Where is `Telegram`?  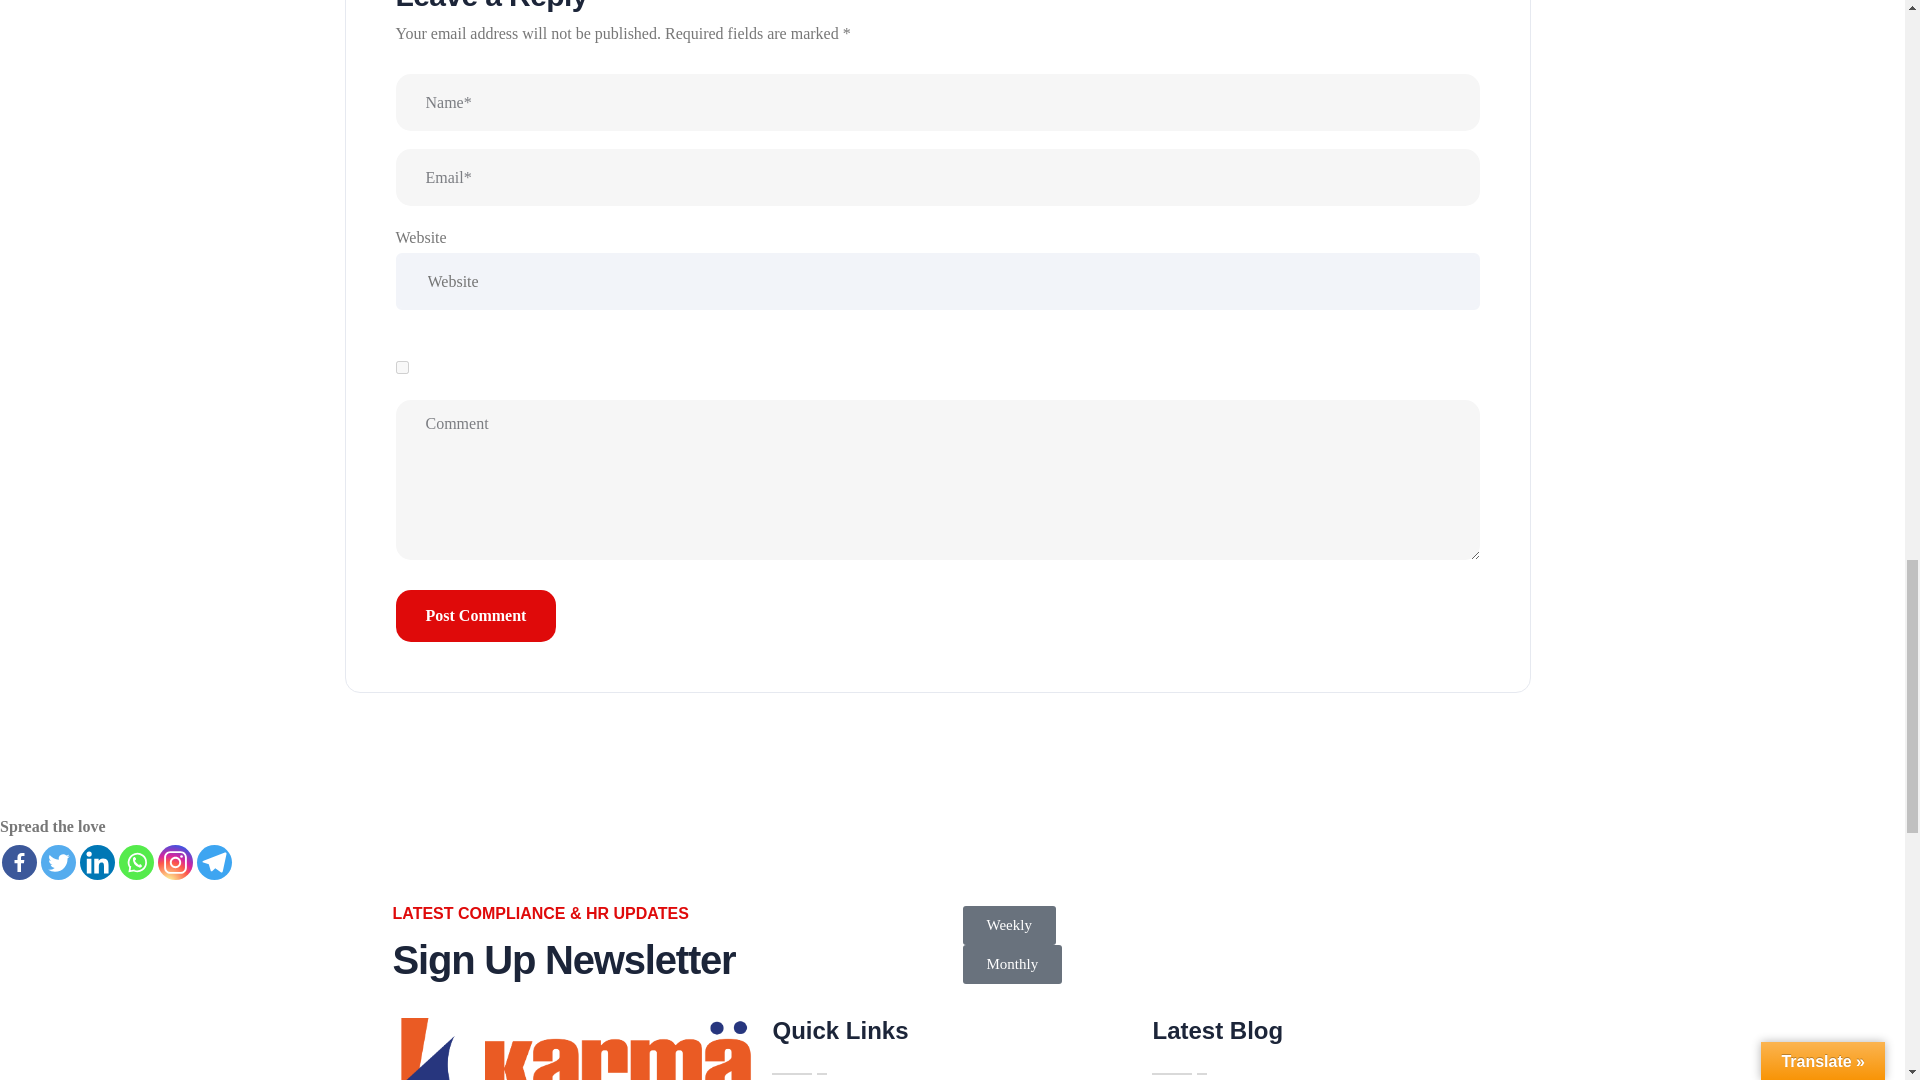 Telegram is located at coordinates (214, 862).